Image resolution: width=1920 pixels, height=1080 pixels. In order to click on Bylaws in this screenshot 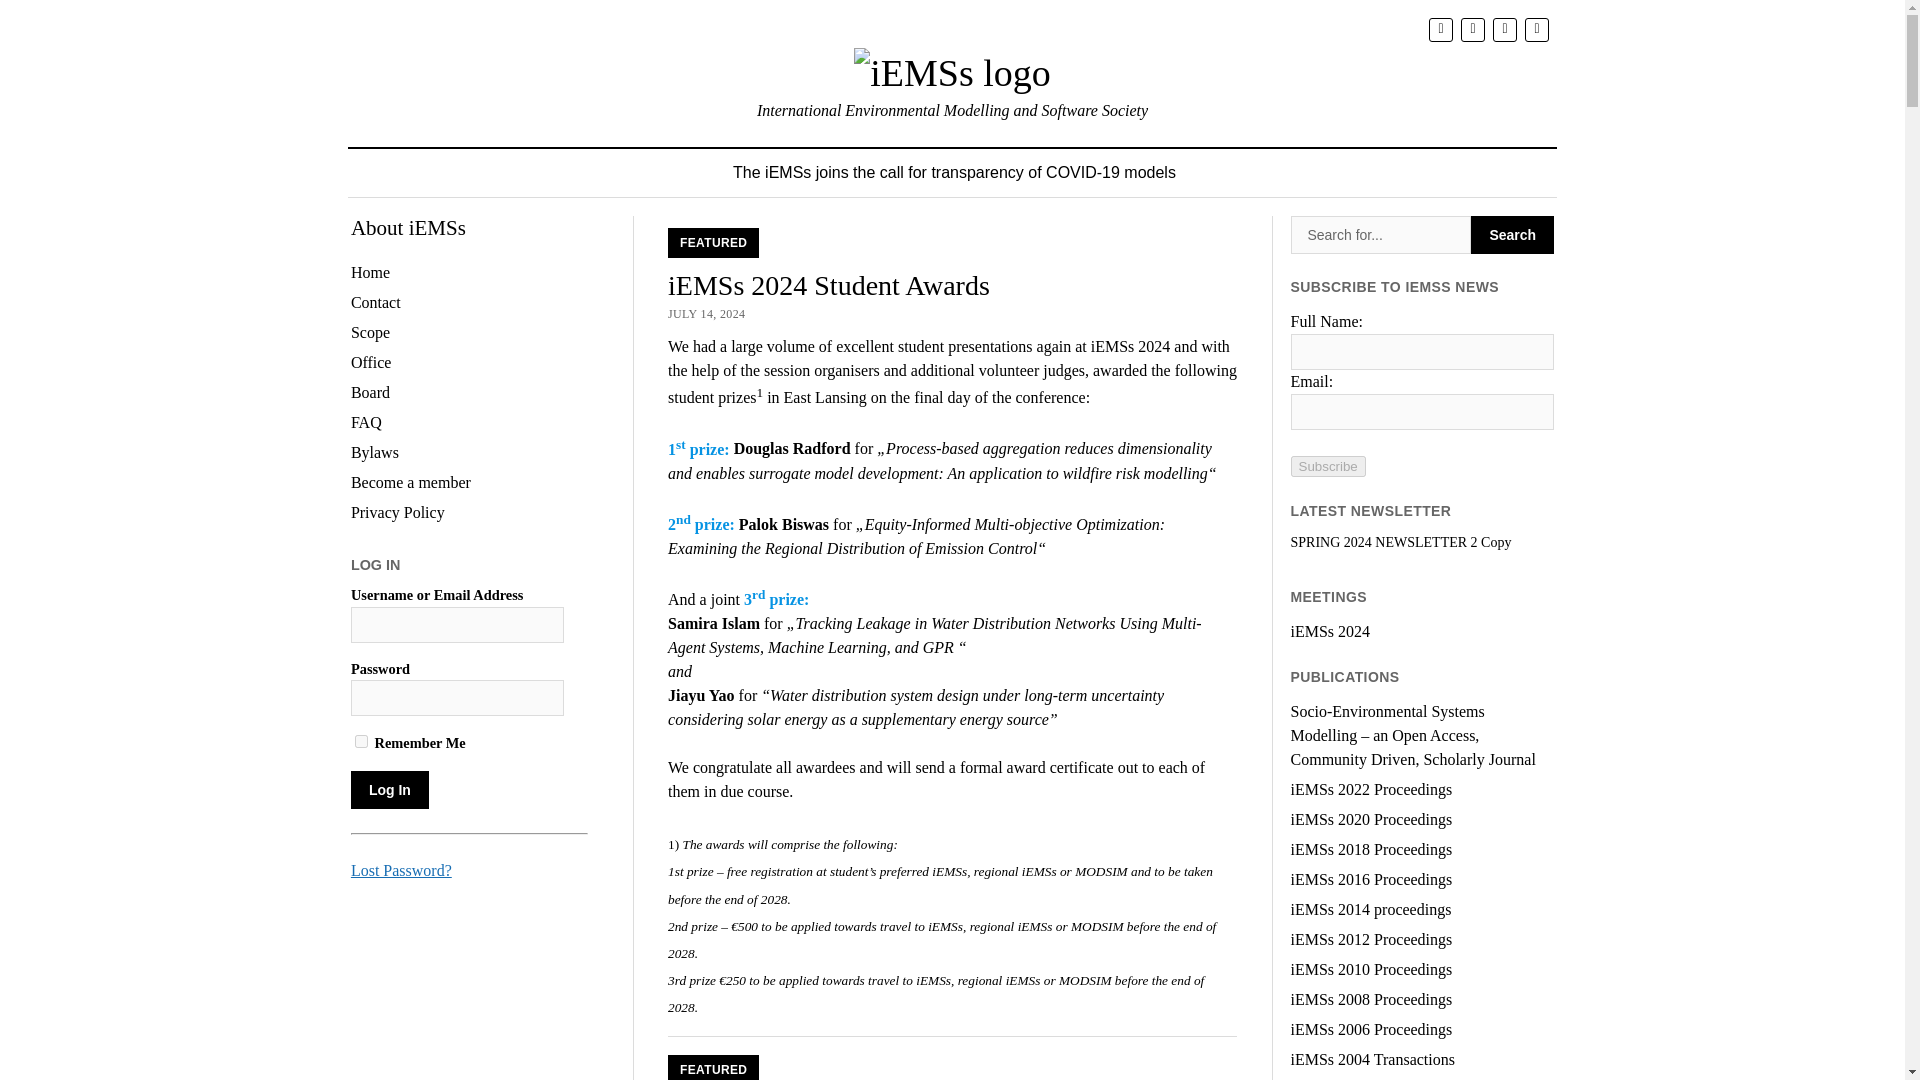, I will do `click(375, 452)`.